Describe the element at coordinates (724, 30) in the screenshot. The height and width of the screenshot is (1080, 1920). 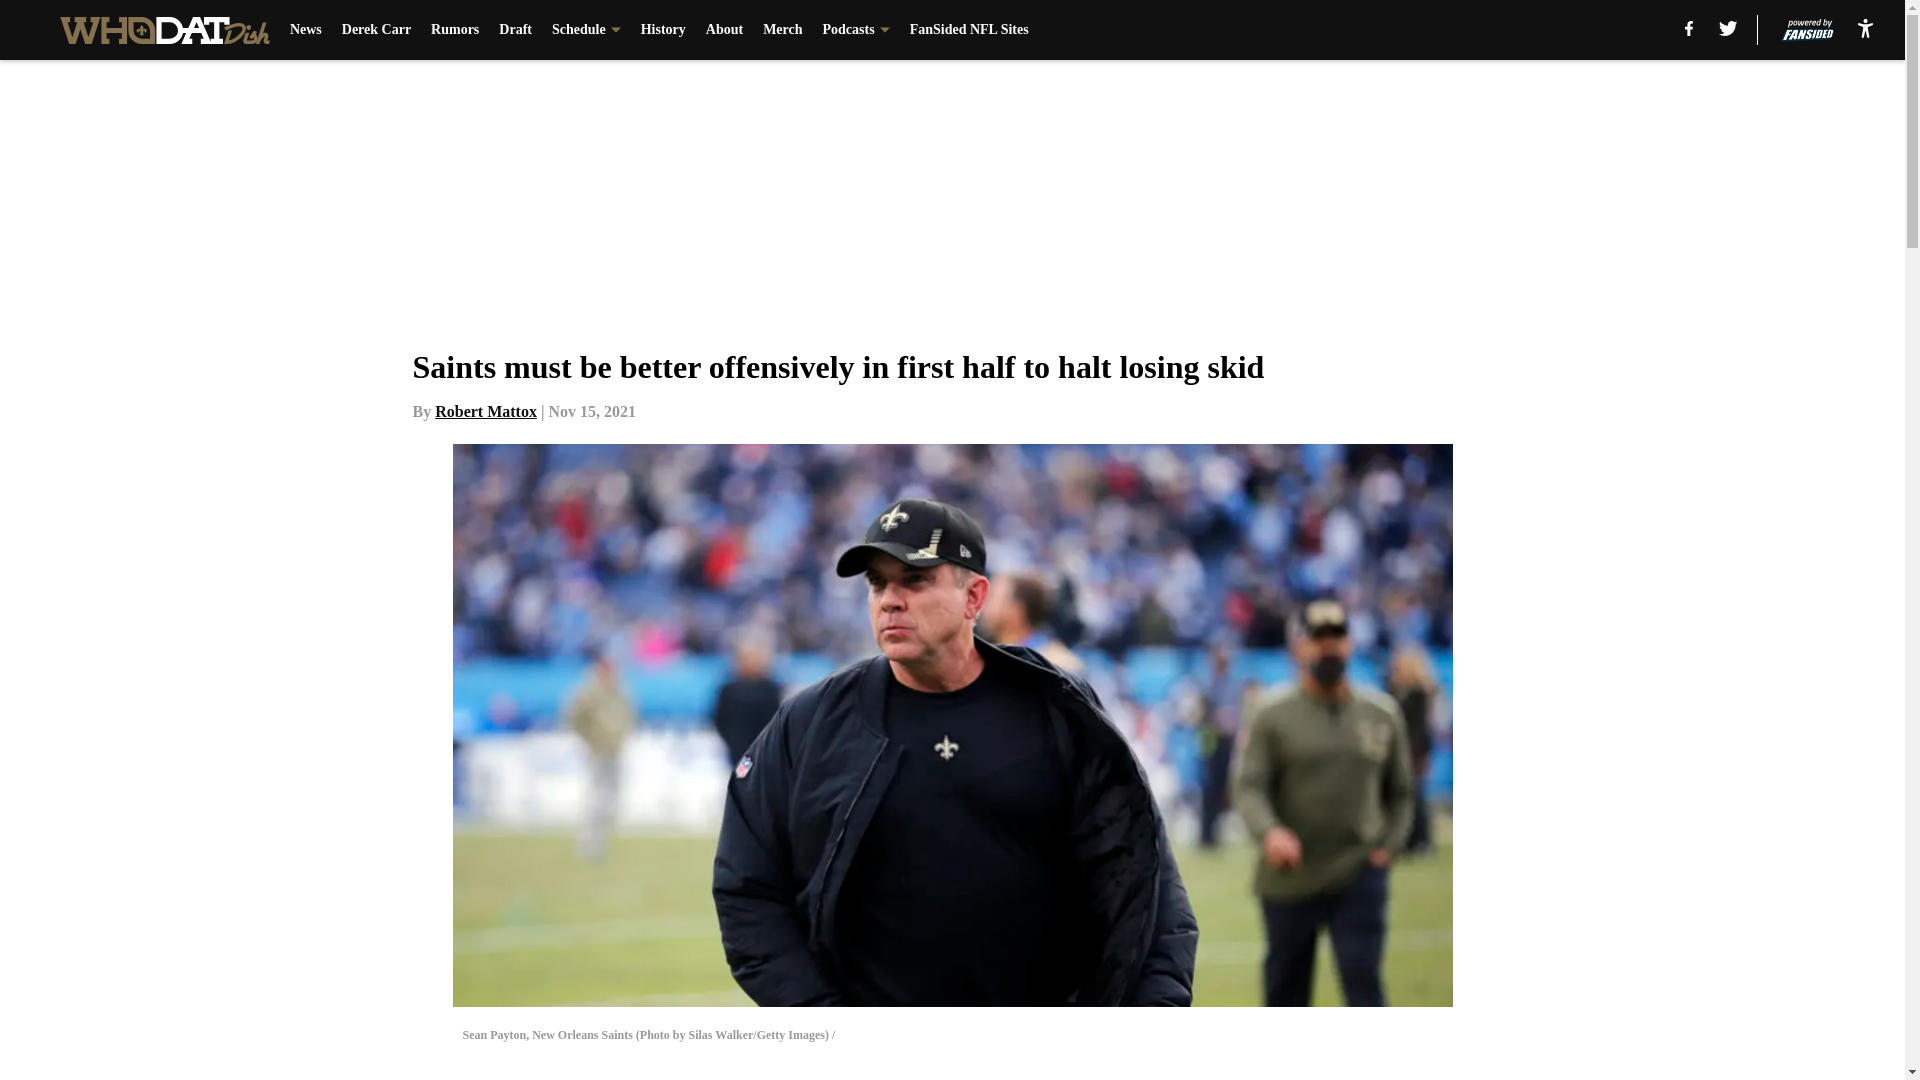
I see `About` at that location.